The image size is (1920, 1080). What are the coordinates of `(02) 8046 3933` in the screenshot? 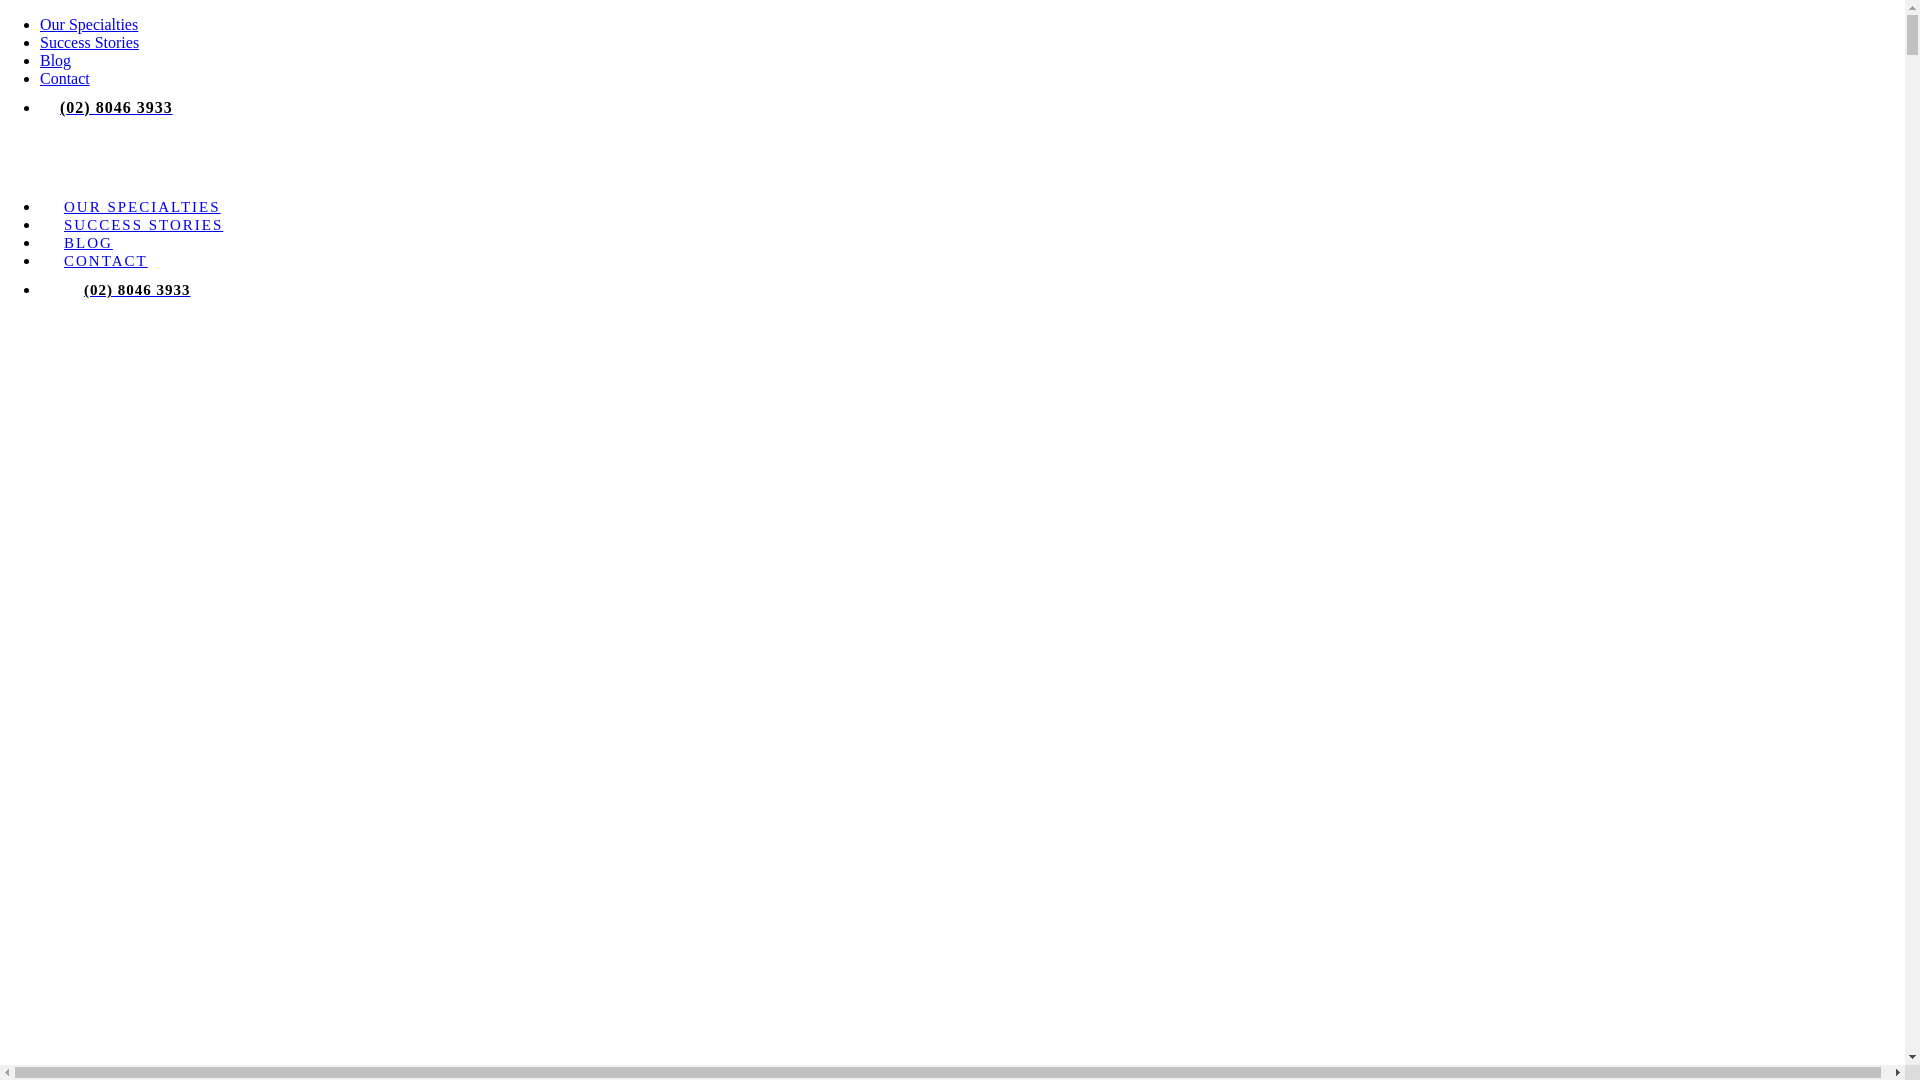 It's located at (116, 108).